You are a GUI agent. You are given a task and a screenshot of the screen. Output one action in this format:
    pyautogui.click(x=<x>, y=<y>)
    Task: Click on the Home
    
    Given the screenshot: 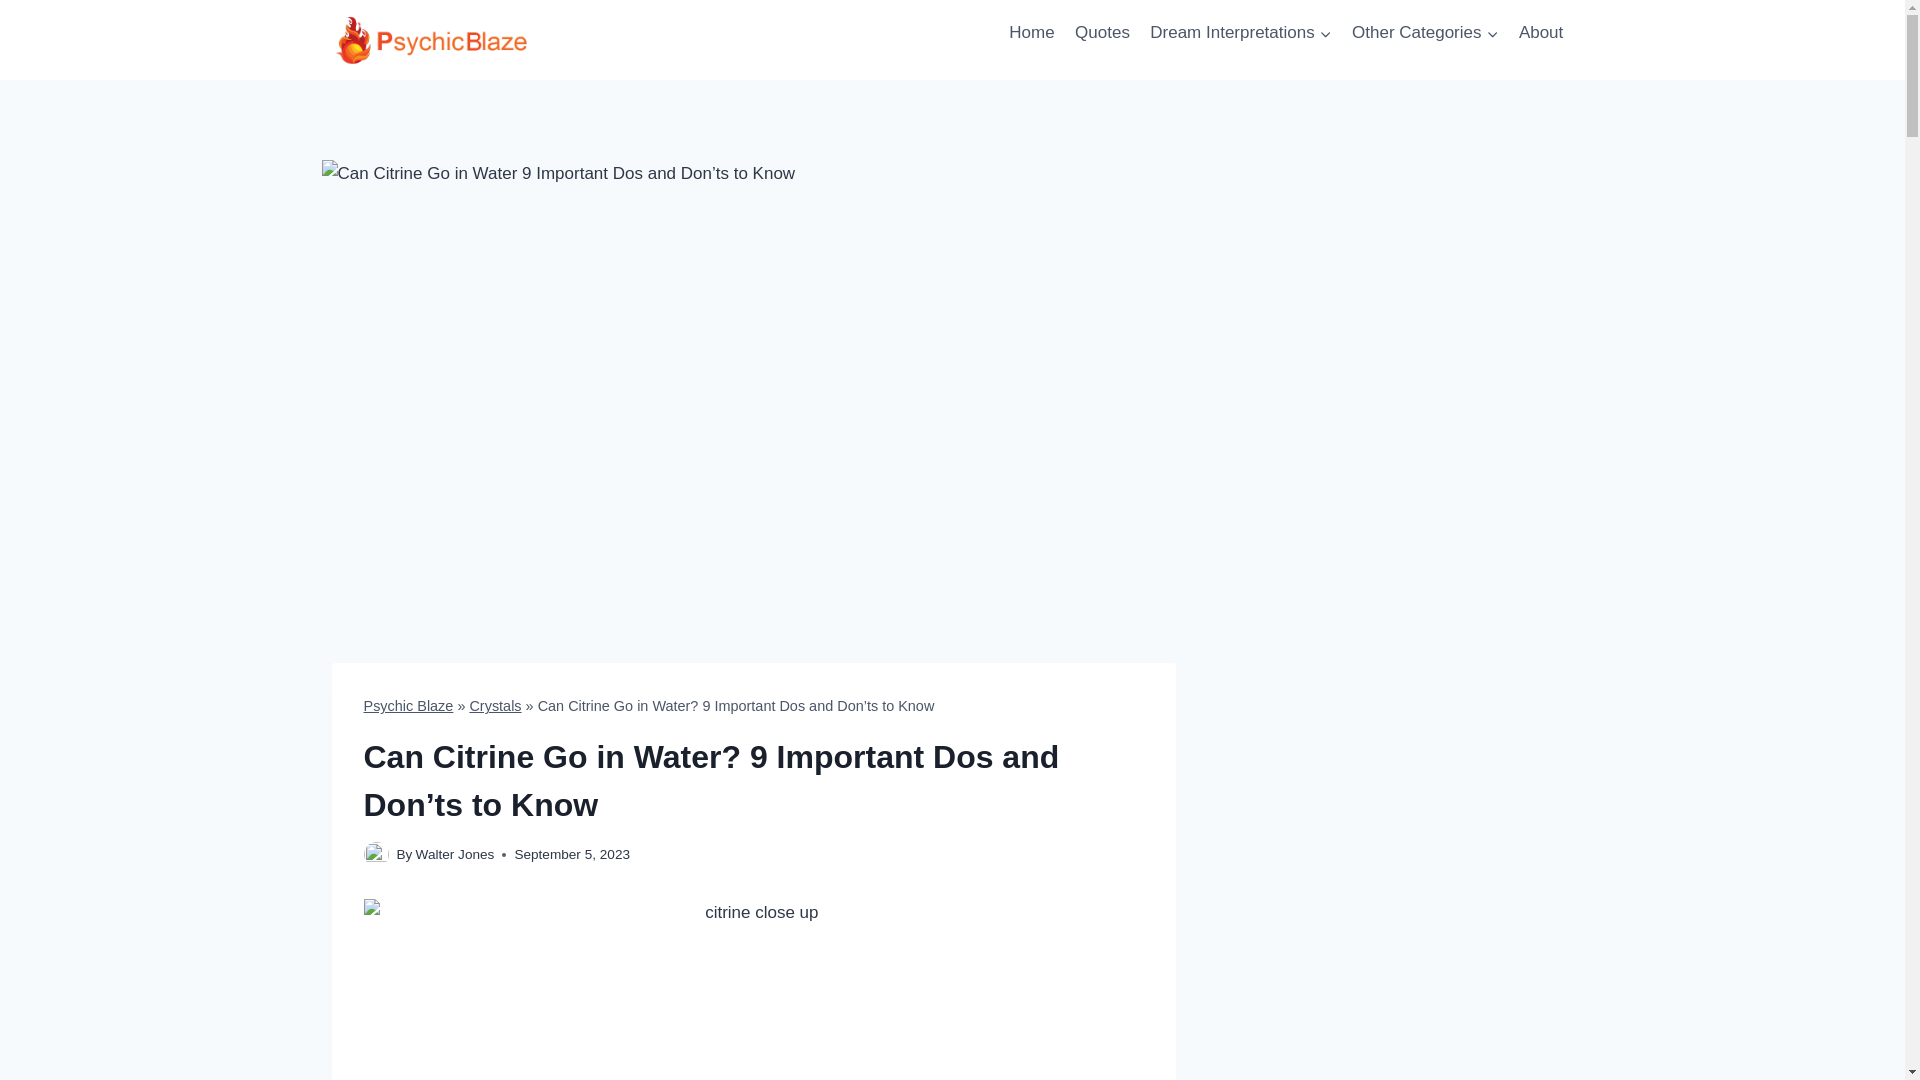 What is the action you would take?
    pyautogui.click(x=1032, y=32)
    